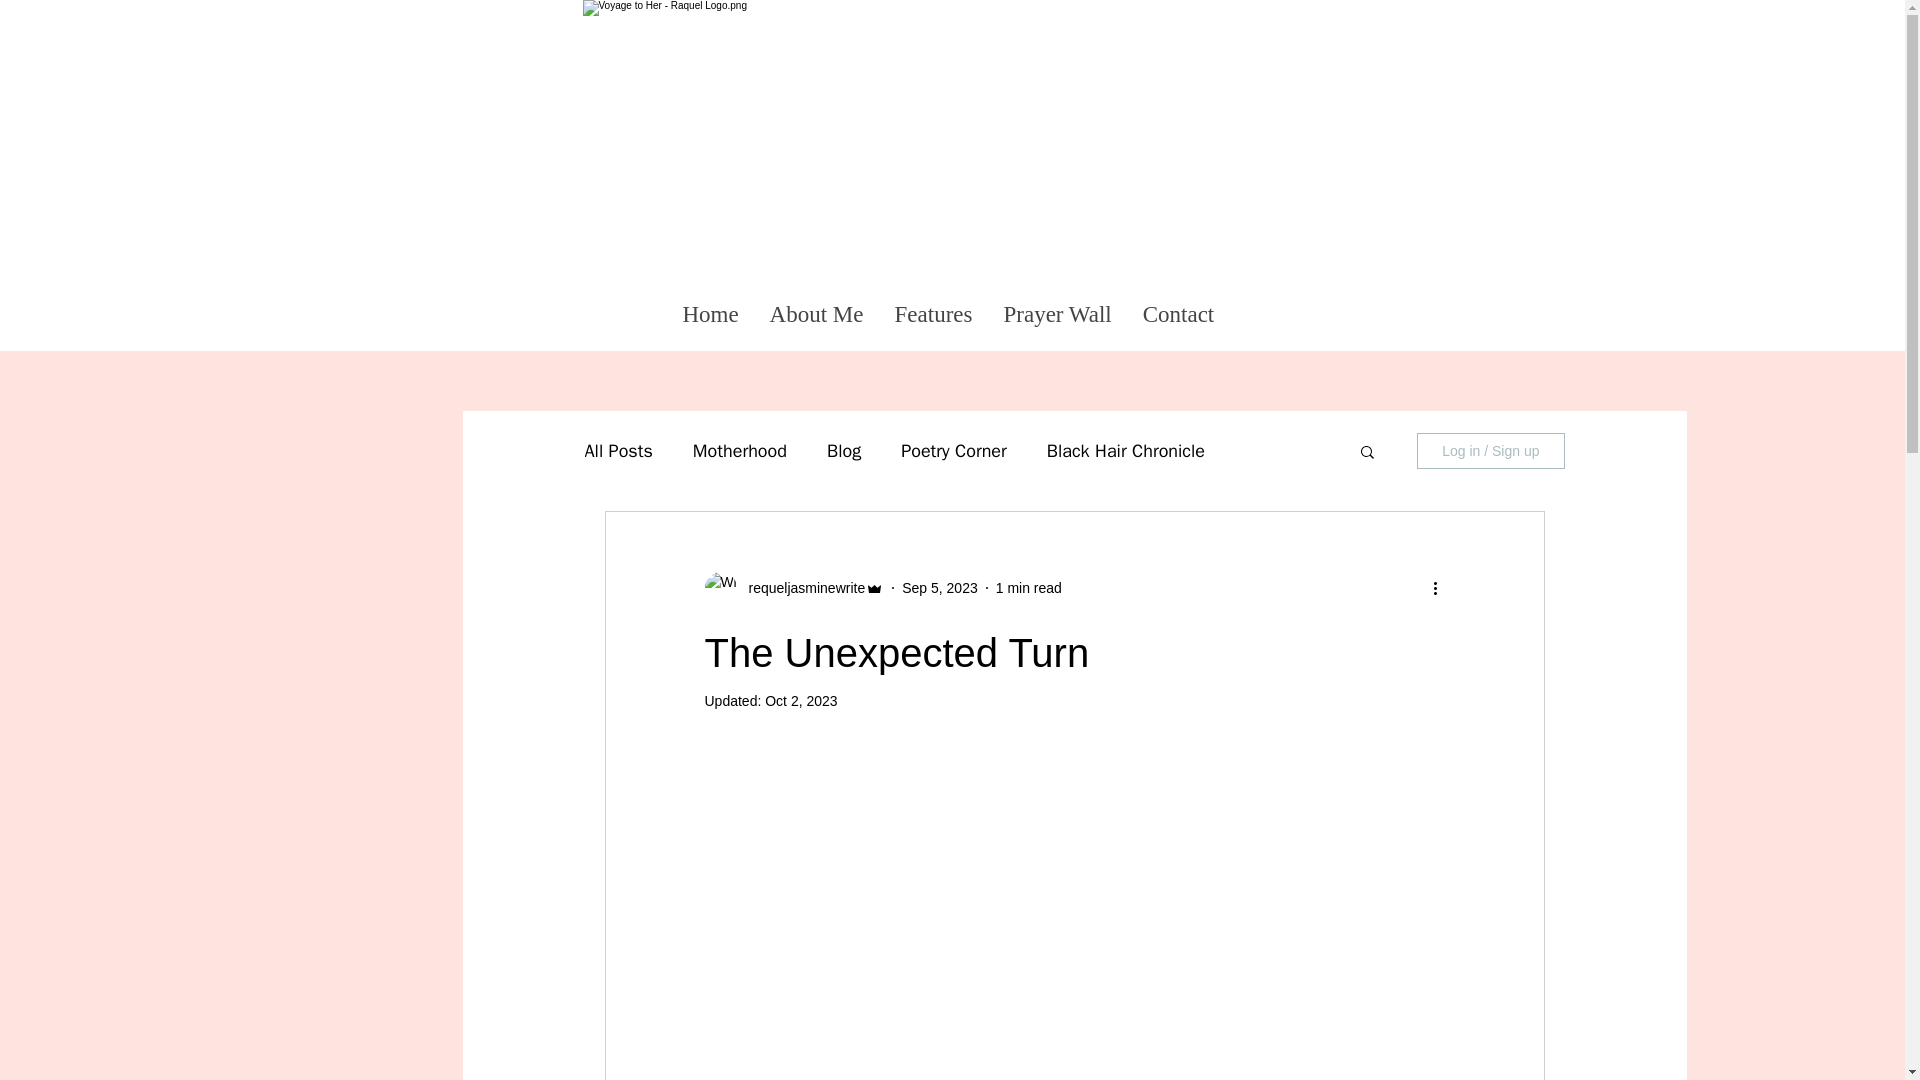  Describe the element at coordinates (618, 450) in the screenshot. I see `All Posts` at that location.